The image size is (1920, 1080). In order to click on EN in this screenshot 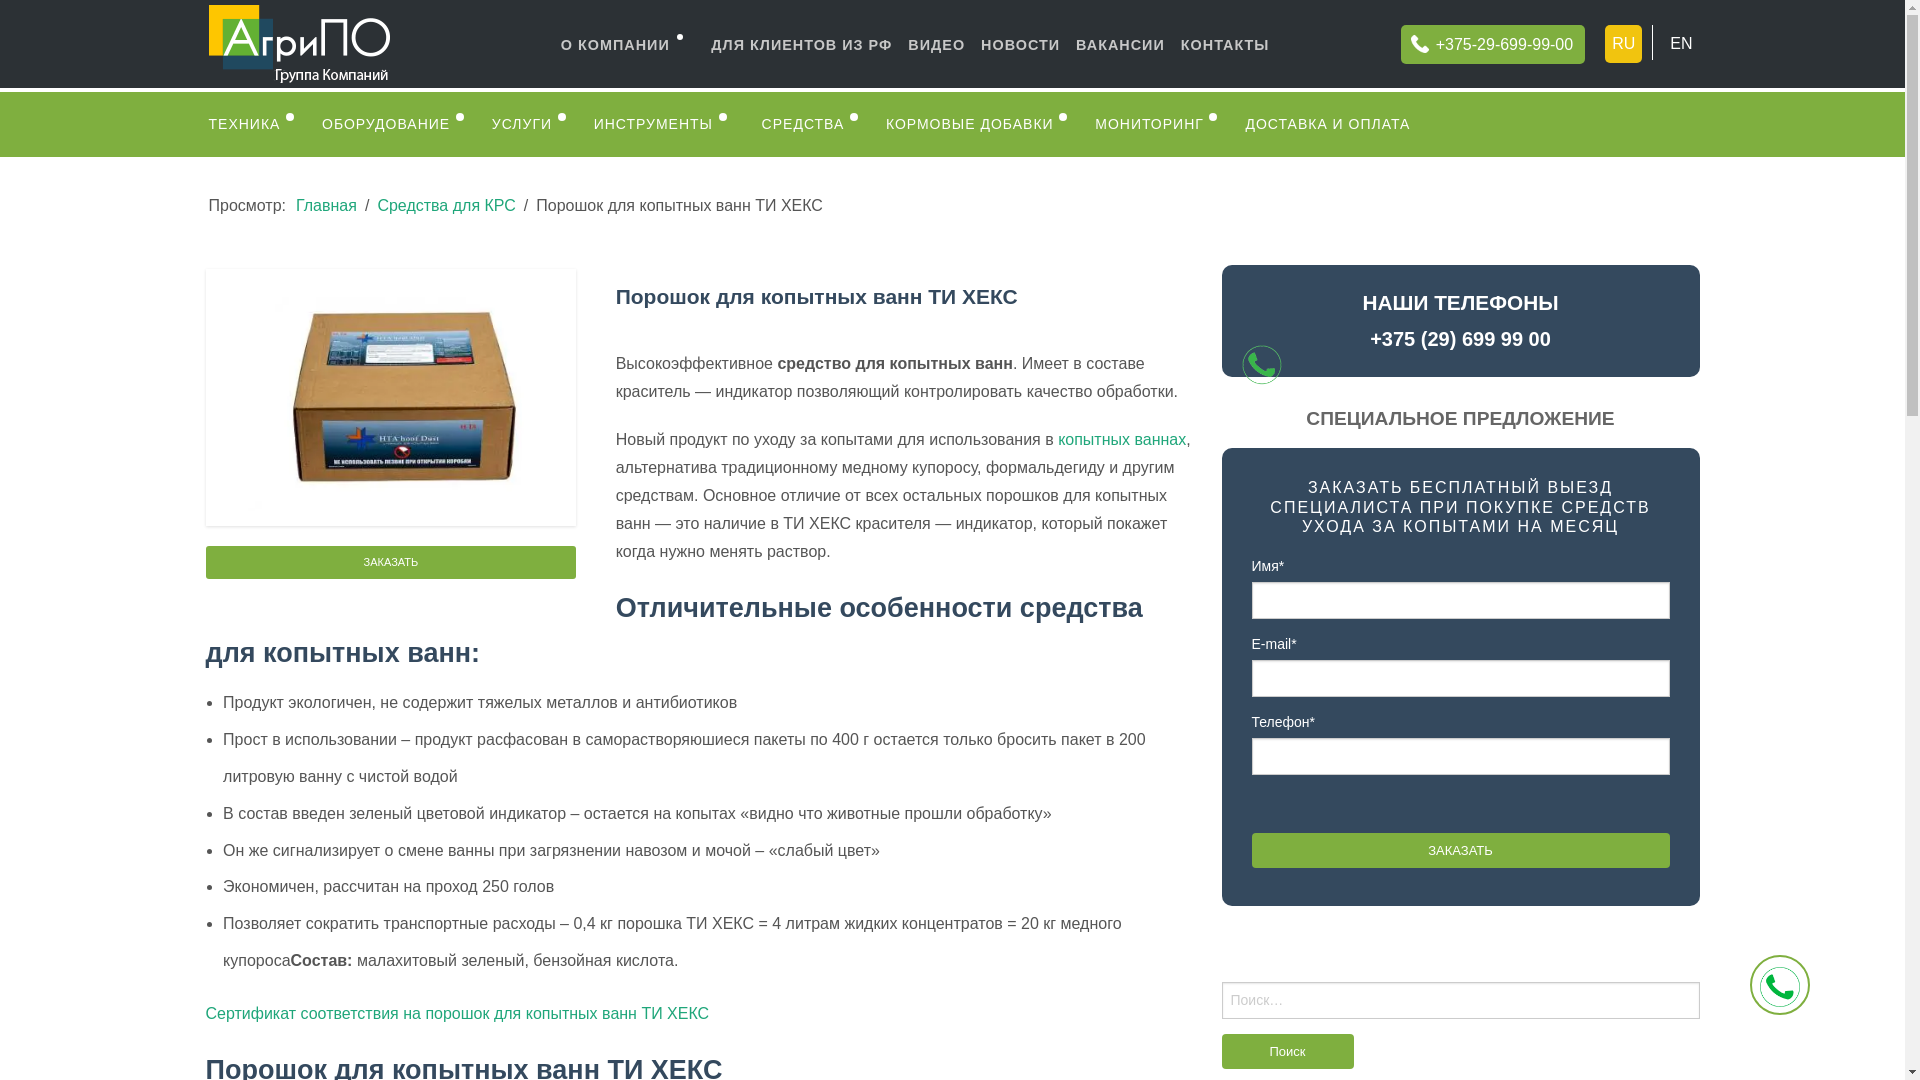, I will do `click(1681, 44)`.